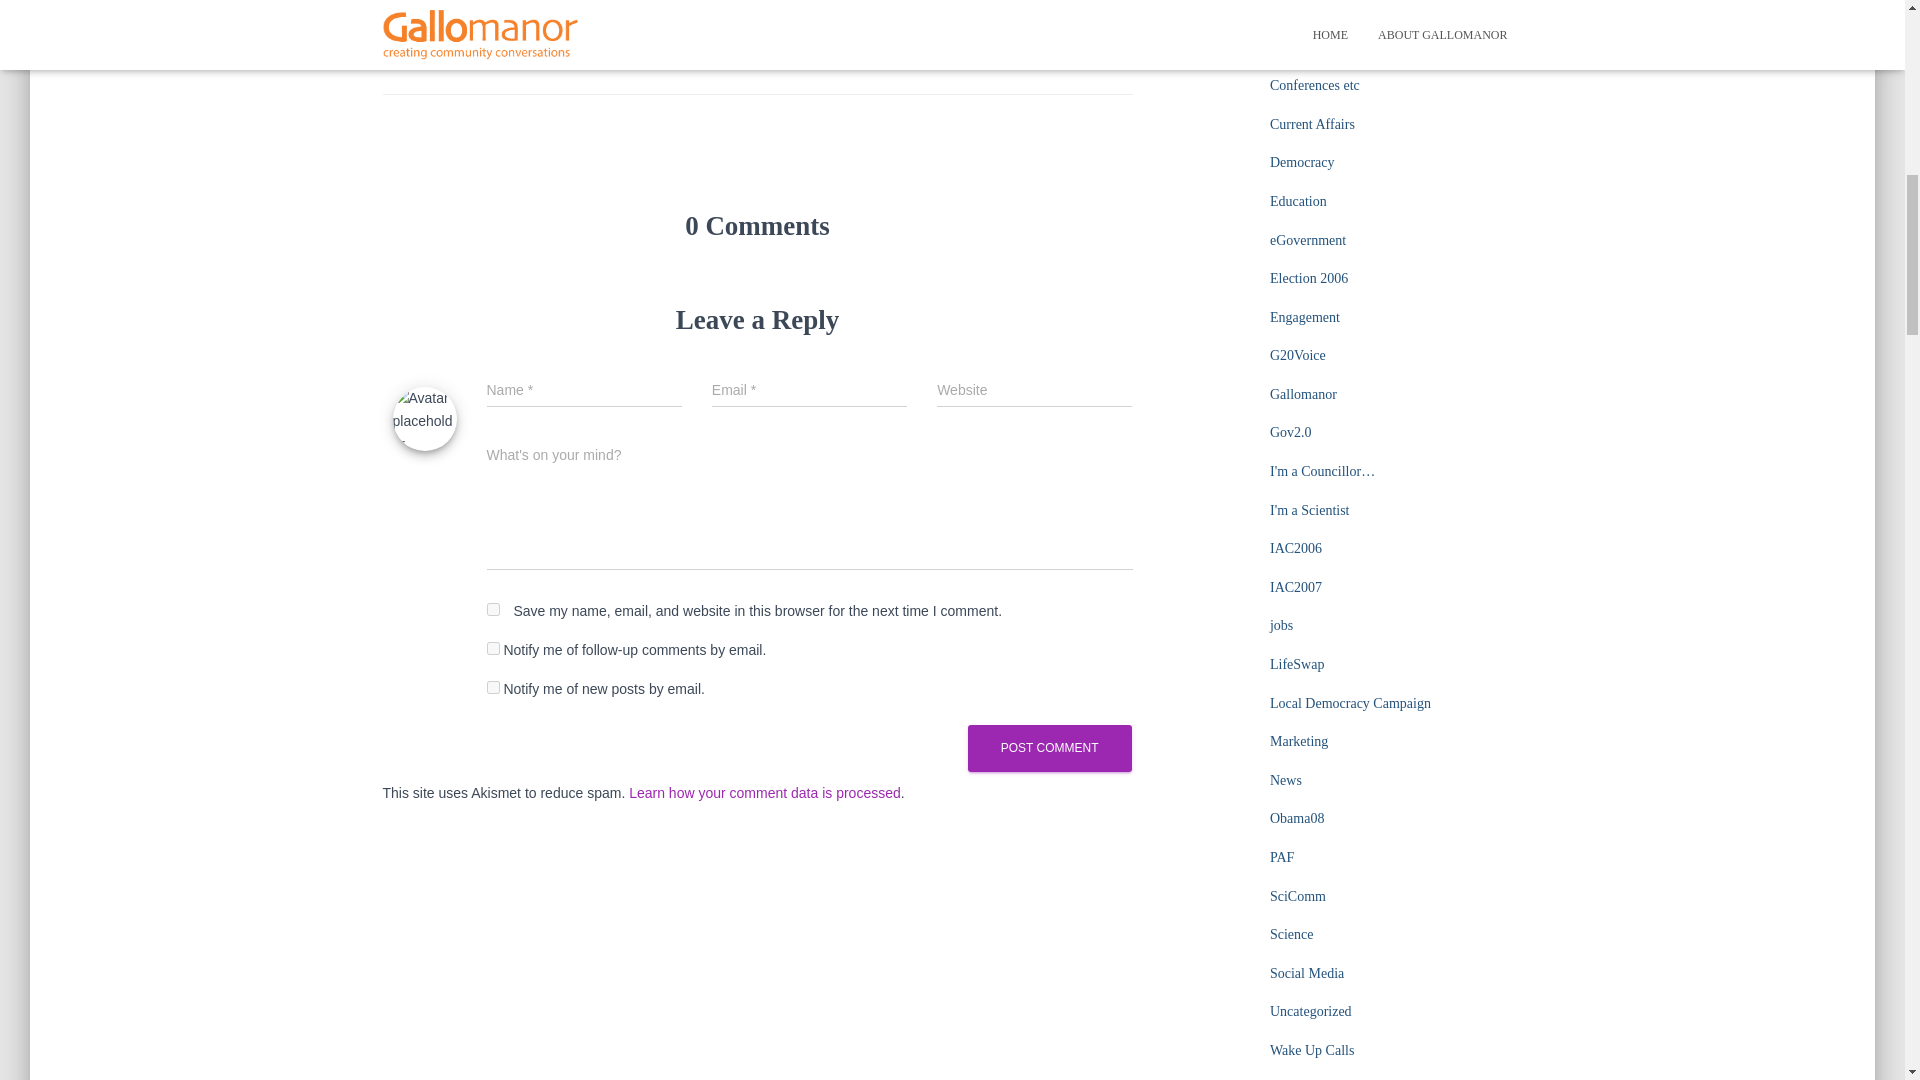  I want to click on subscribe, so click(492, 648).